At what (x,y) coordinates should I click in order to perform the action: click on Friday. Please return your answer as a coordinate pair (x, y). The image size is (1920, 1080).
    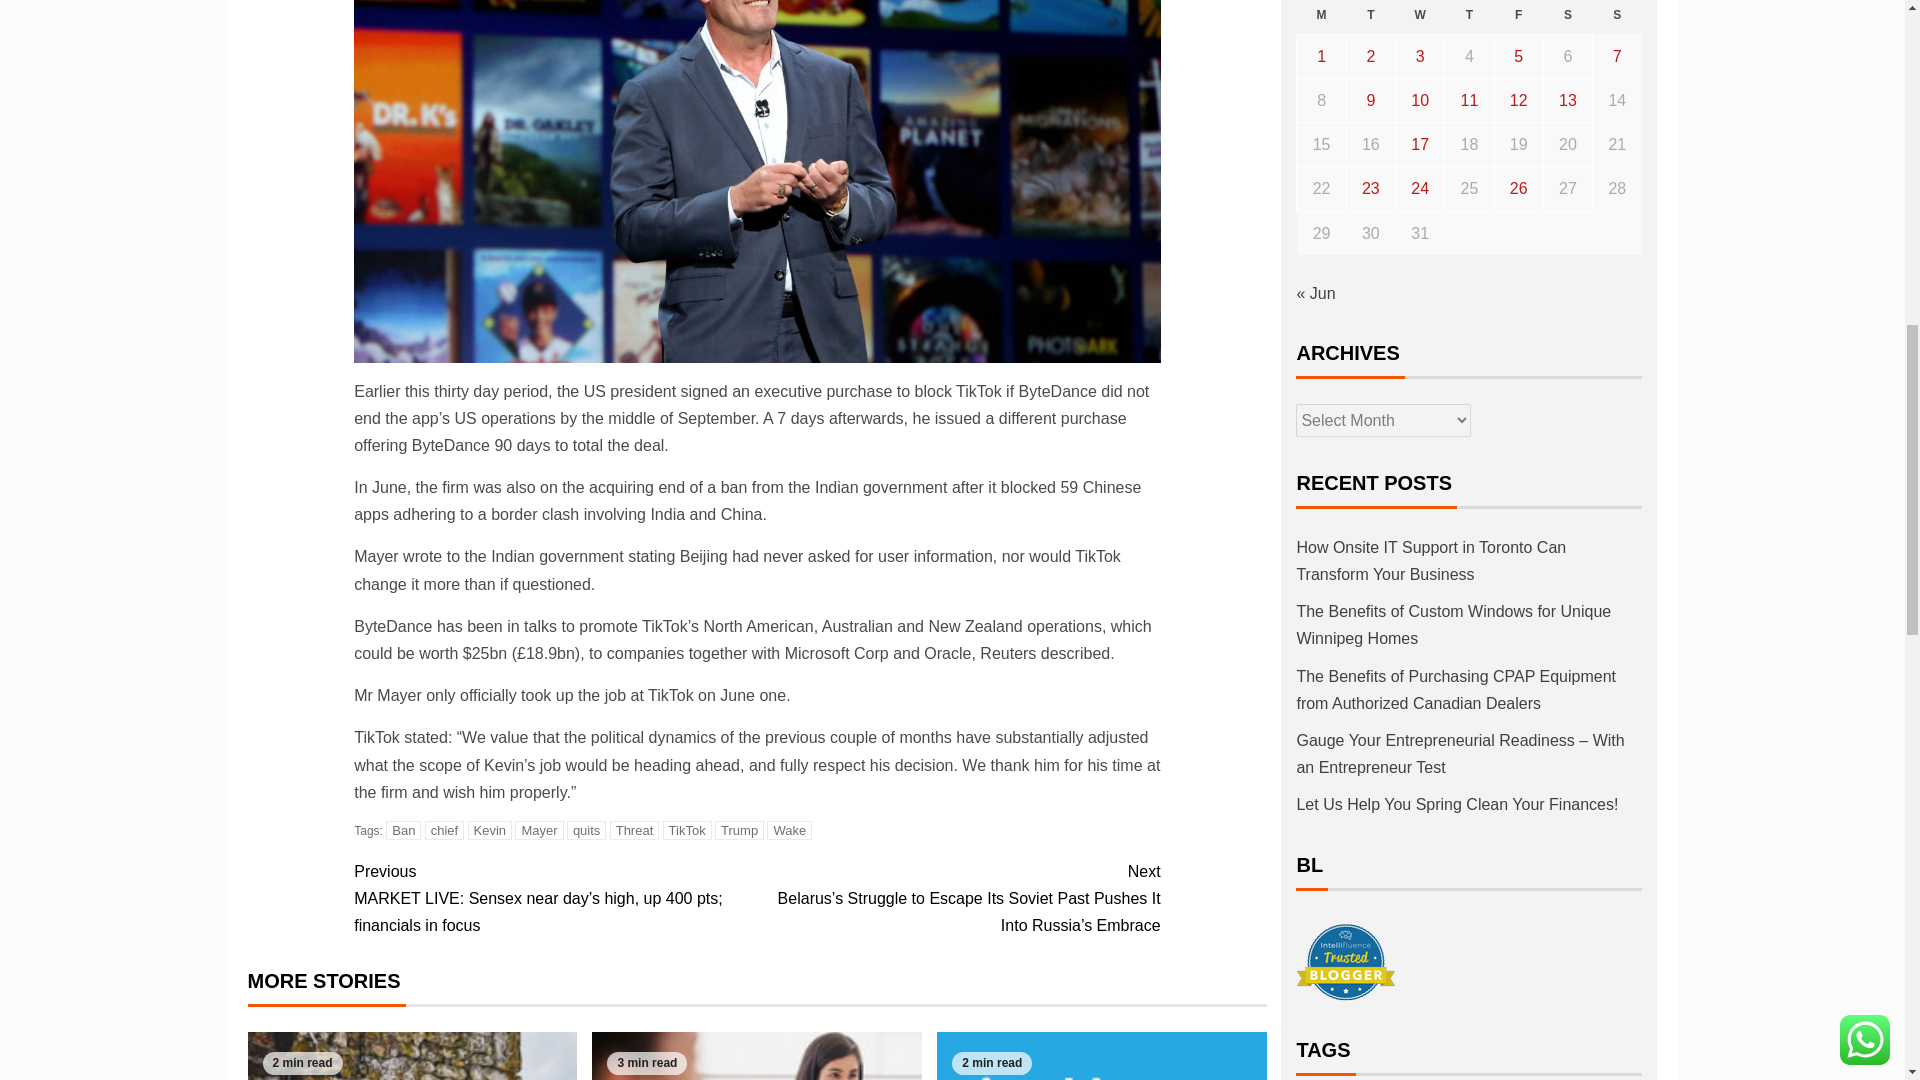
    Looking at the image, I should click on (1518, 16).